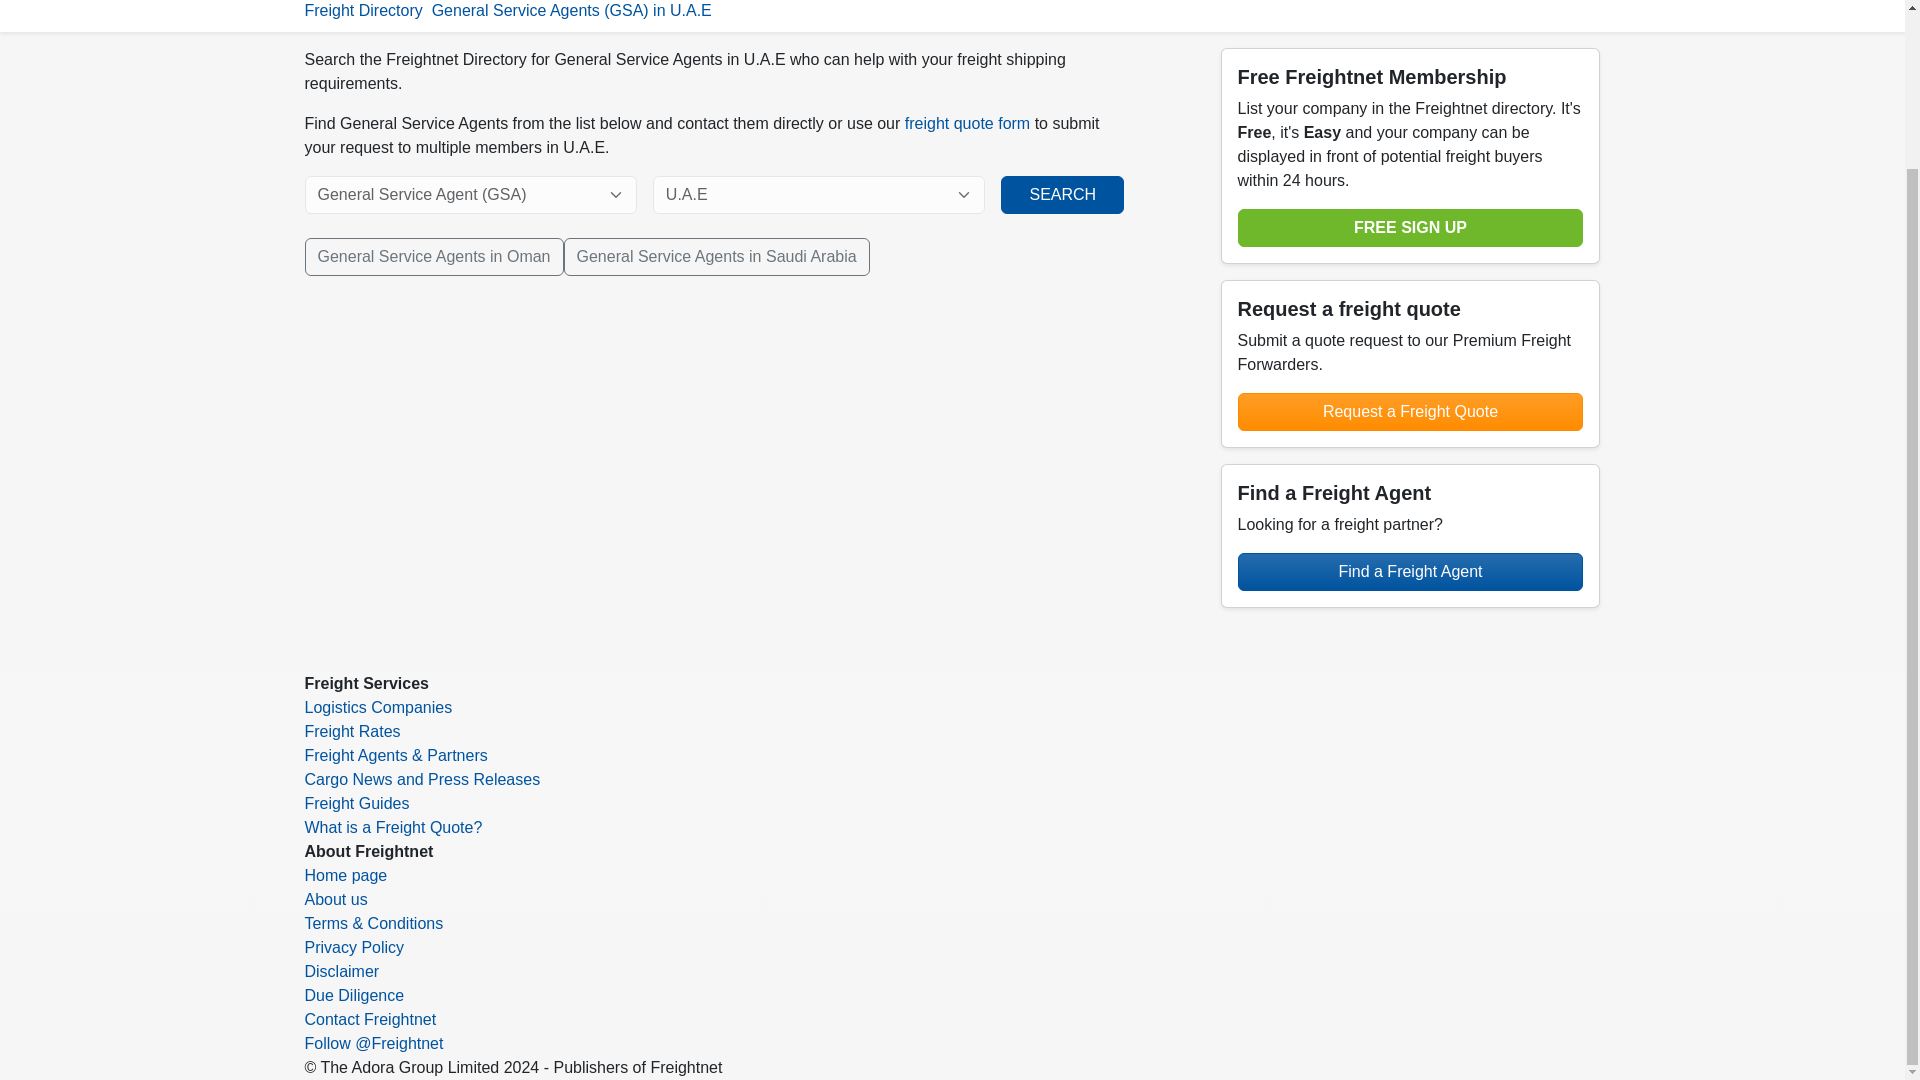 The width and height of the screenshot is (1920, 1080). What do you see at coordinates (353, 996) in the screenshot?
I see `Due Diligence` at bounding box center [353, 996].